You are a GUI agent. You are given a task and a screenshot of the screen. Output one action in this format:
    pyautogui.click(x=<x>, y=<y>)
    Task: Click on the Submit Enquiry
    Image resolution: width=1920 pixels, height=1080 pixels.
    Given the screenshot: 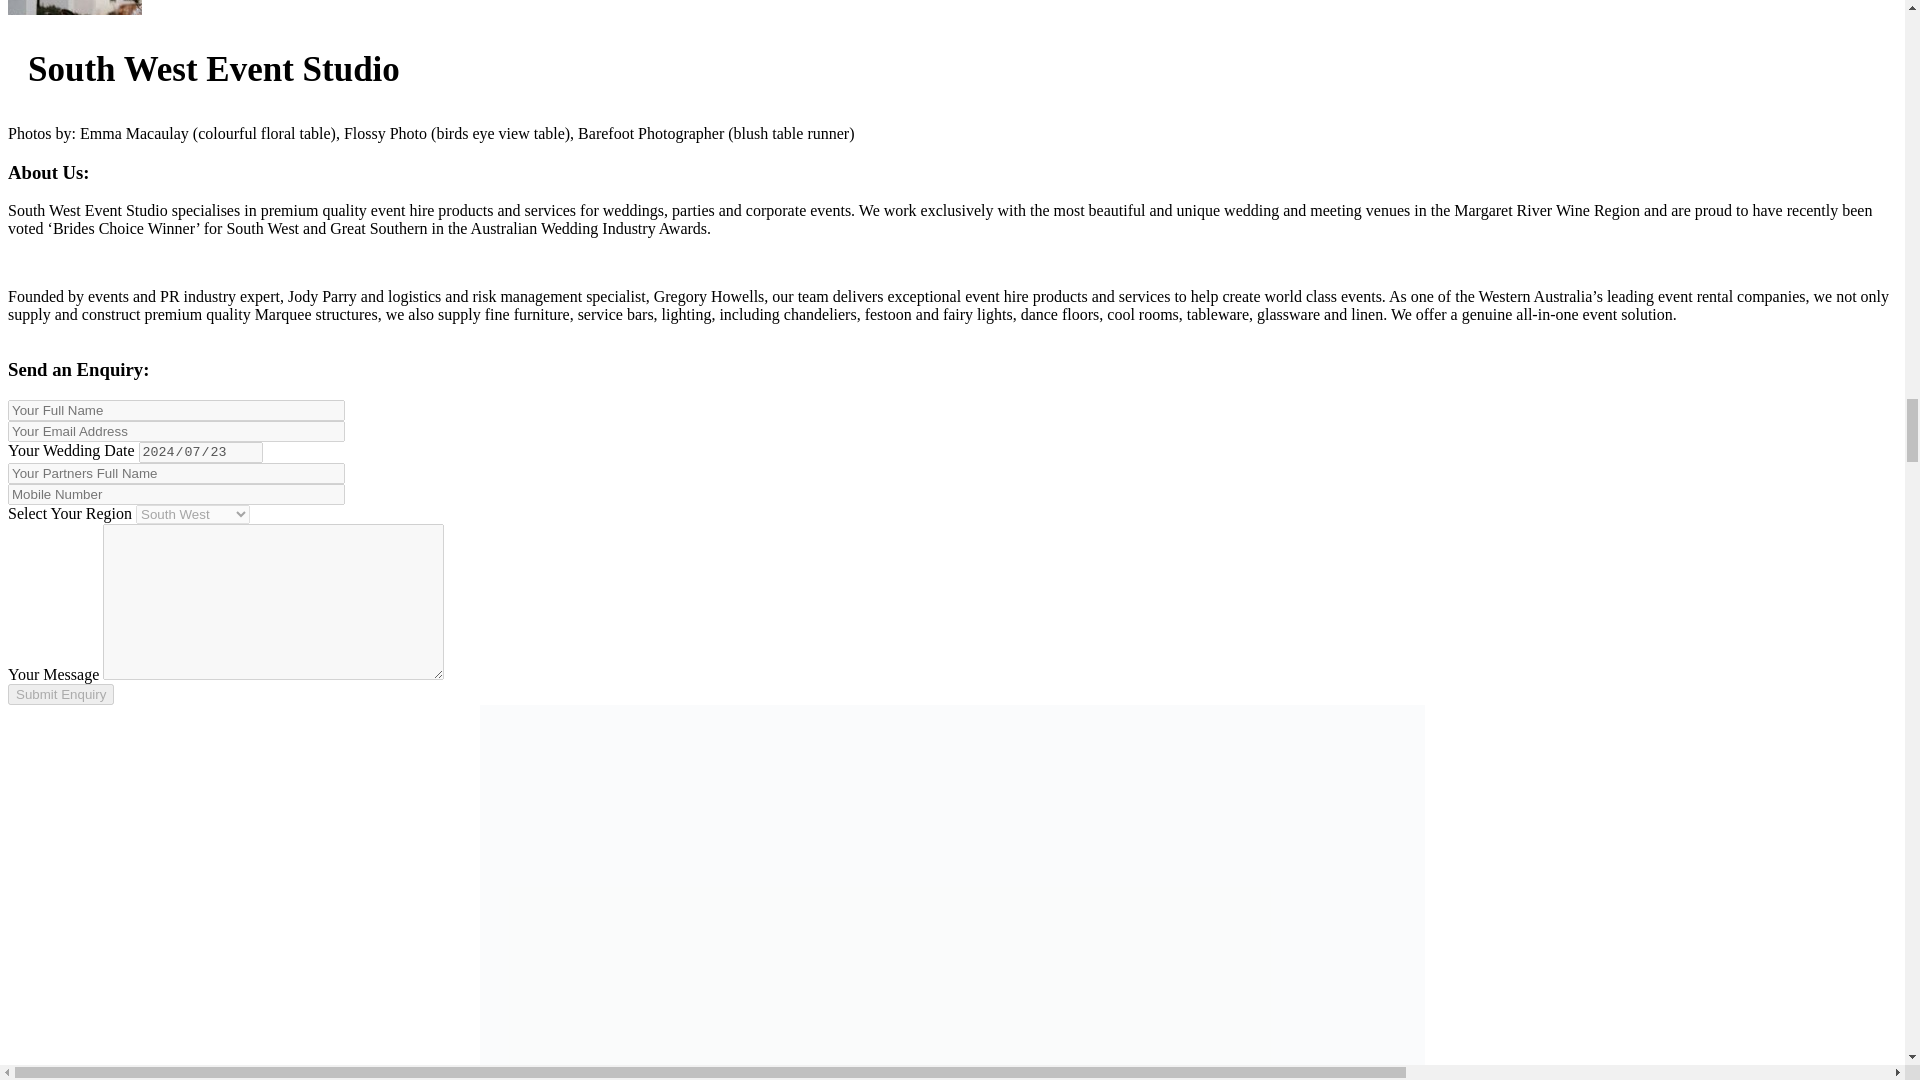 What is the action you would take?
    pyautogui.click(x=60, y=694)
    